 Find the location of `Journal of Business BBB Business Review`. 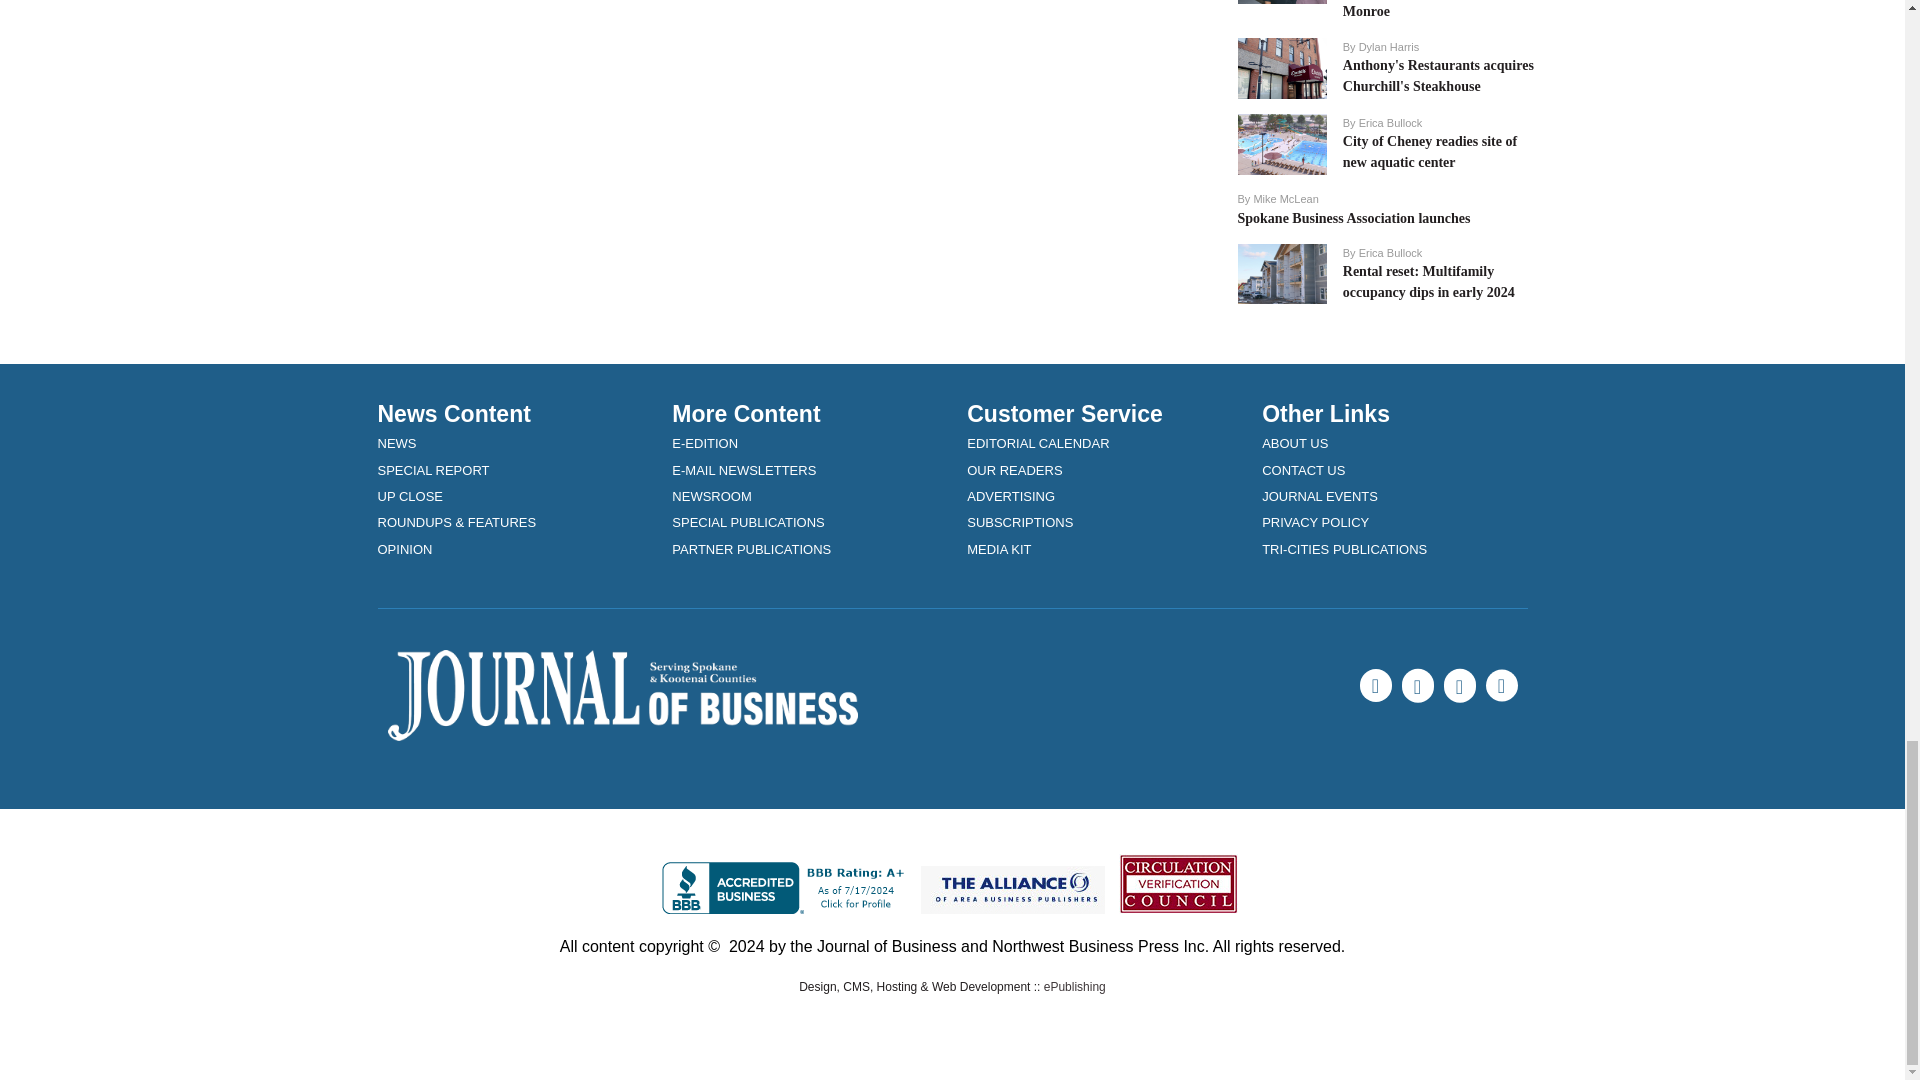

Journal of Business BBB Business Review is located at coordinates (787, 886).